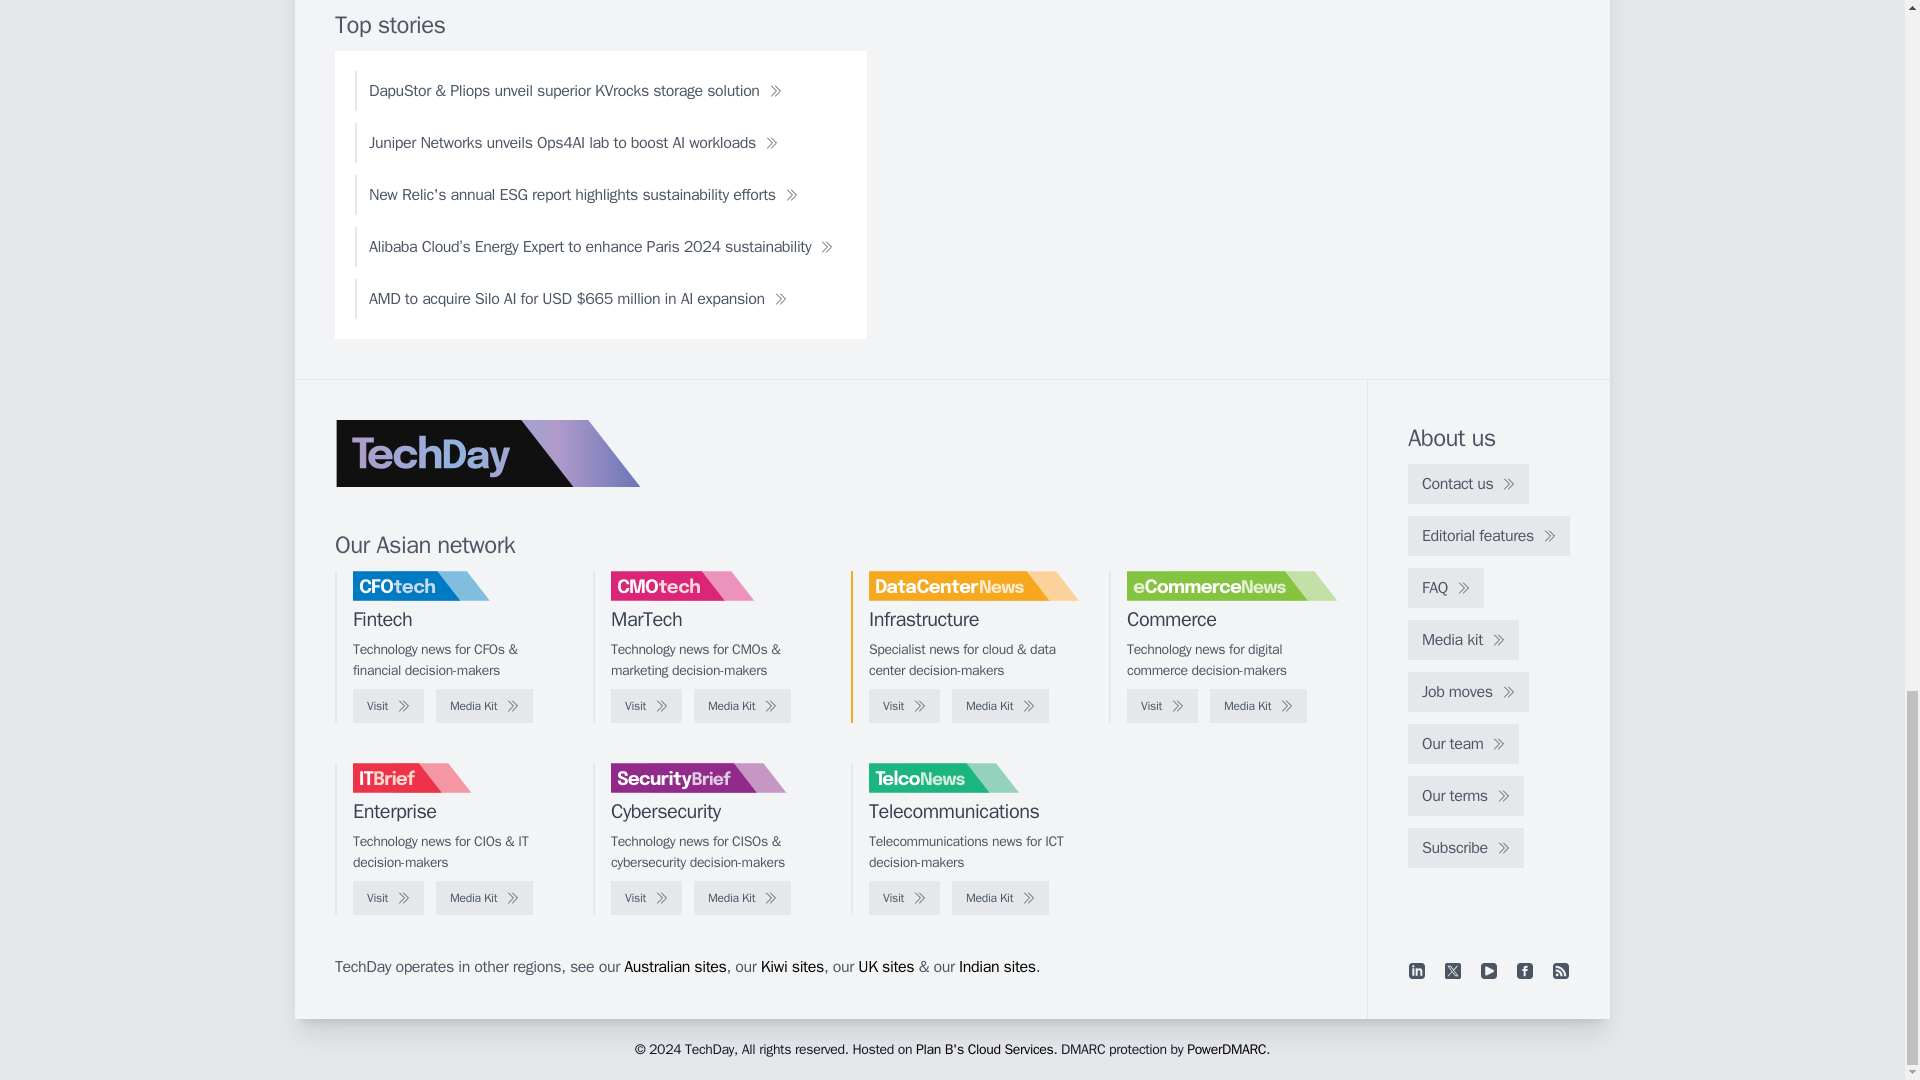  What do you see at coordinates (742, 706) in the screenshot?
I see `Media Kit` at bounding box center [742, 706].